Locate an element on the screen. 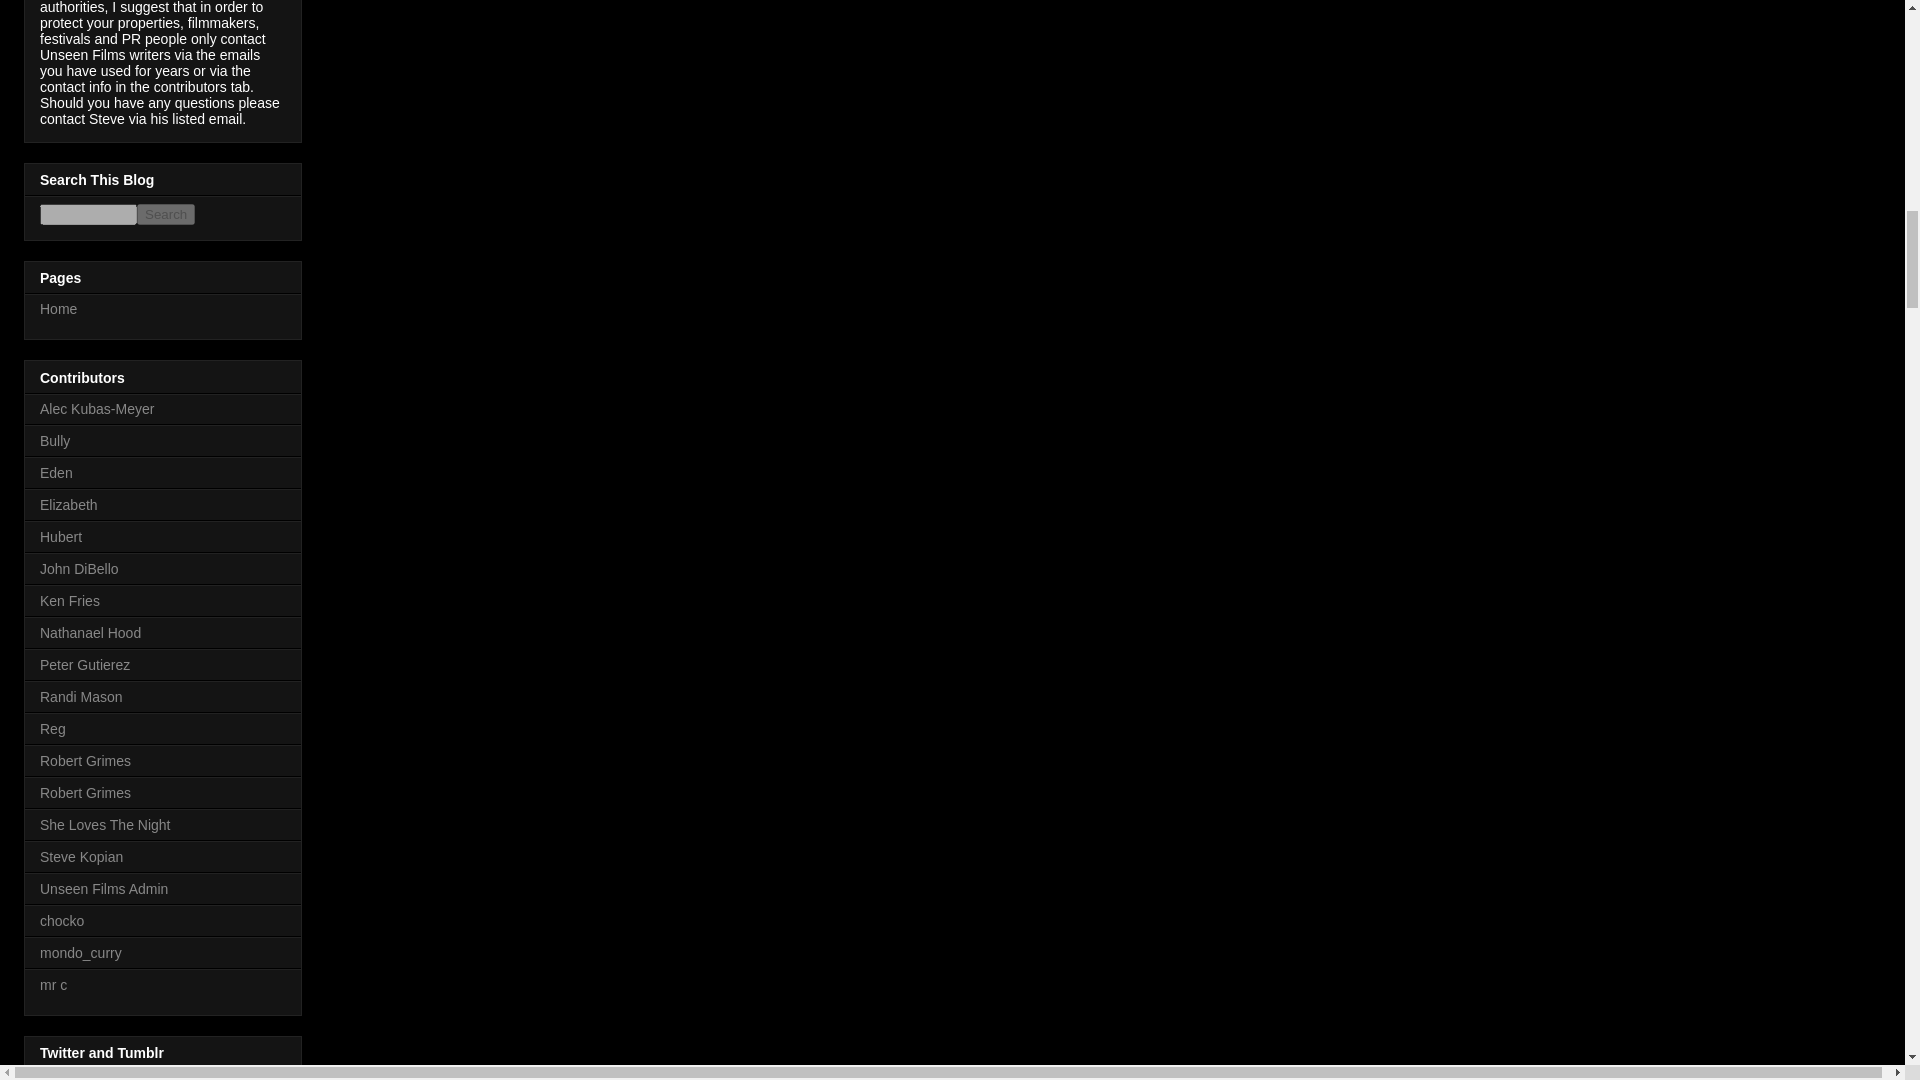 This screenshot has width=1920, height=1080. Robert Grimes is located at coordinates (85, 760).